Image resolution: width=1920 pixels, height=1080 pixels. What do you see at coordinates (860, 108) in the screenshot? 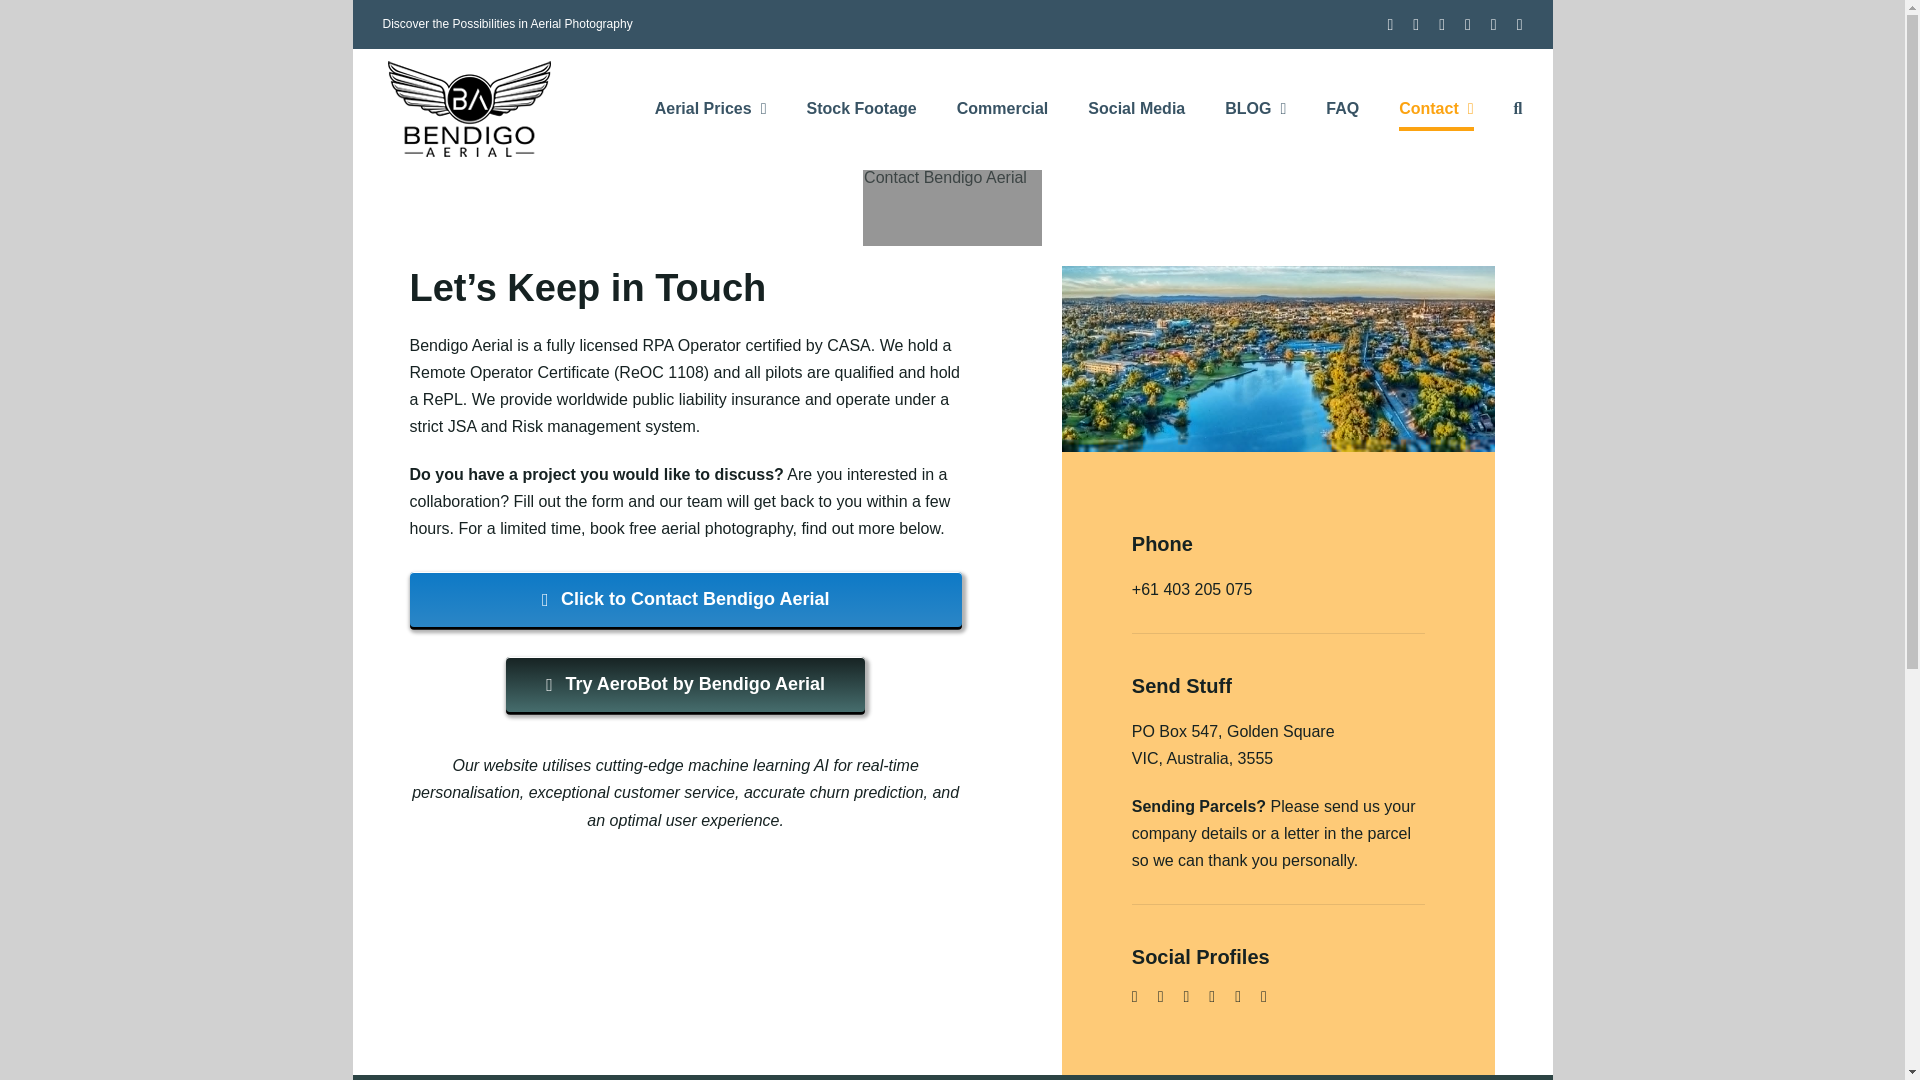
I see `Stock Footage` at bounding box center [860, 108].